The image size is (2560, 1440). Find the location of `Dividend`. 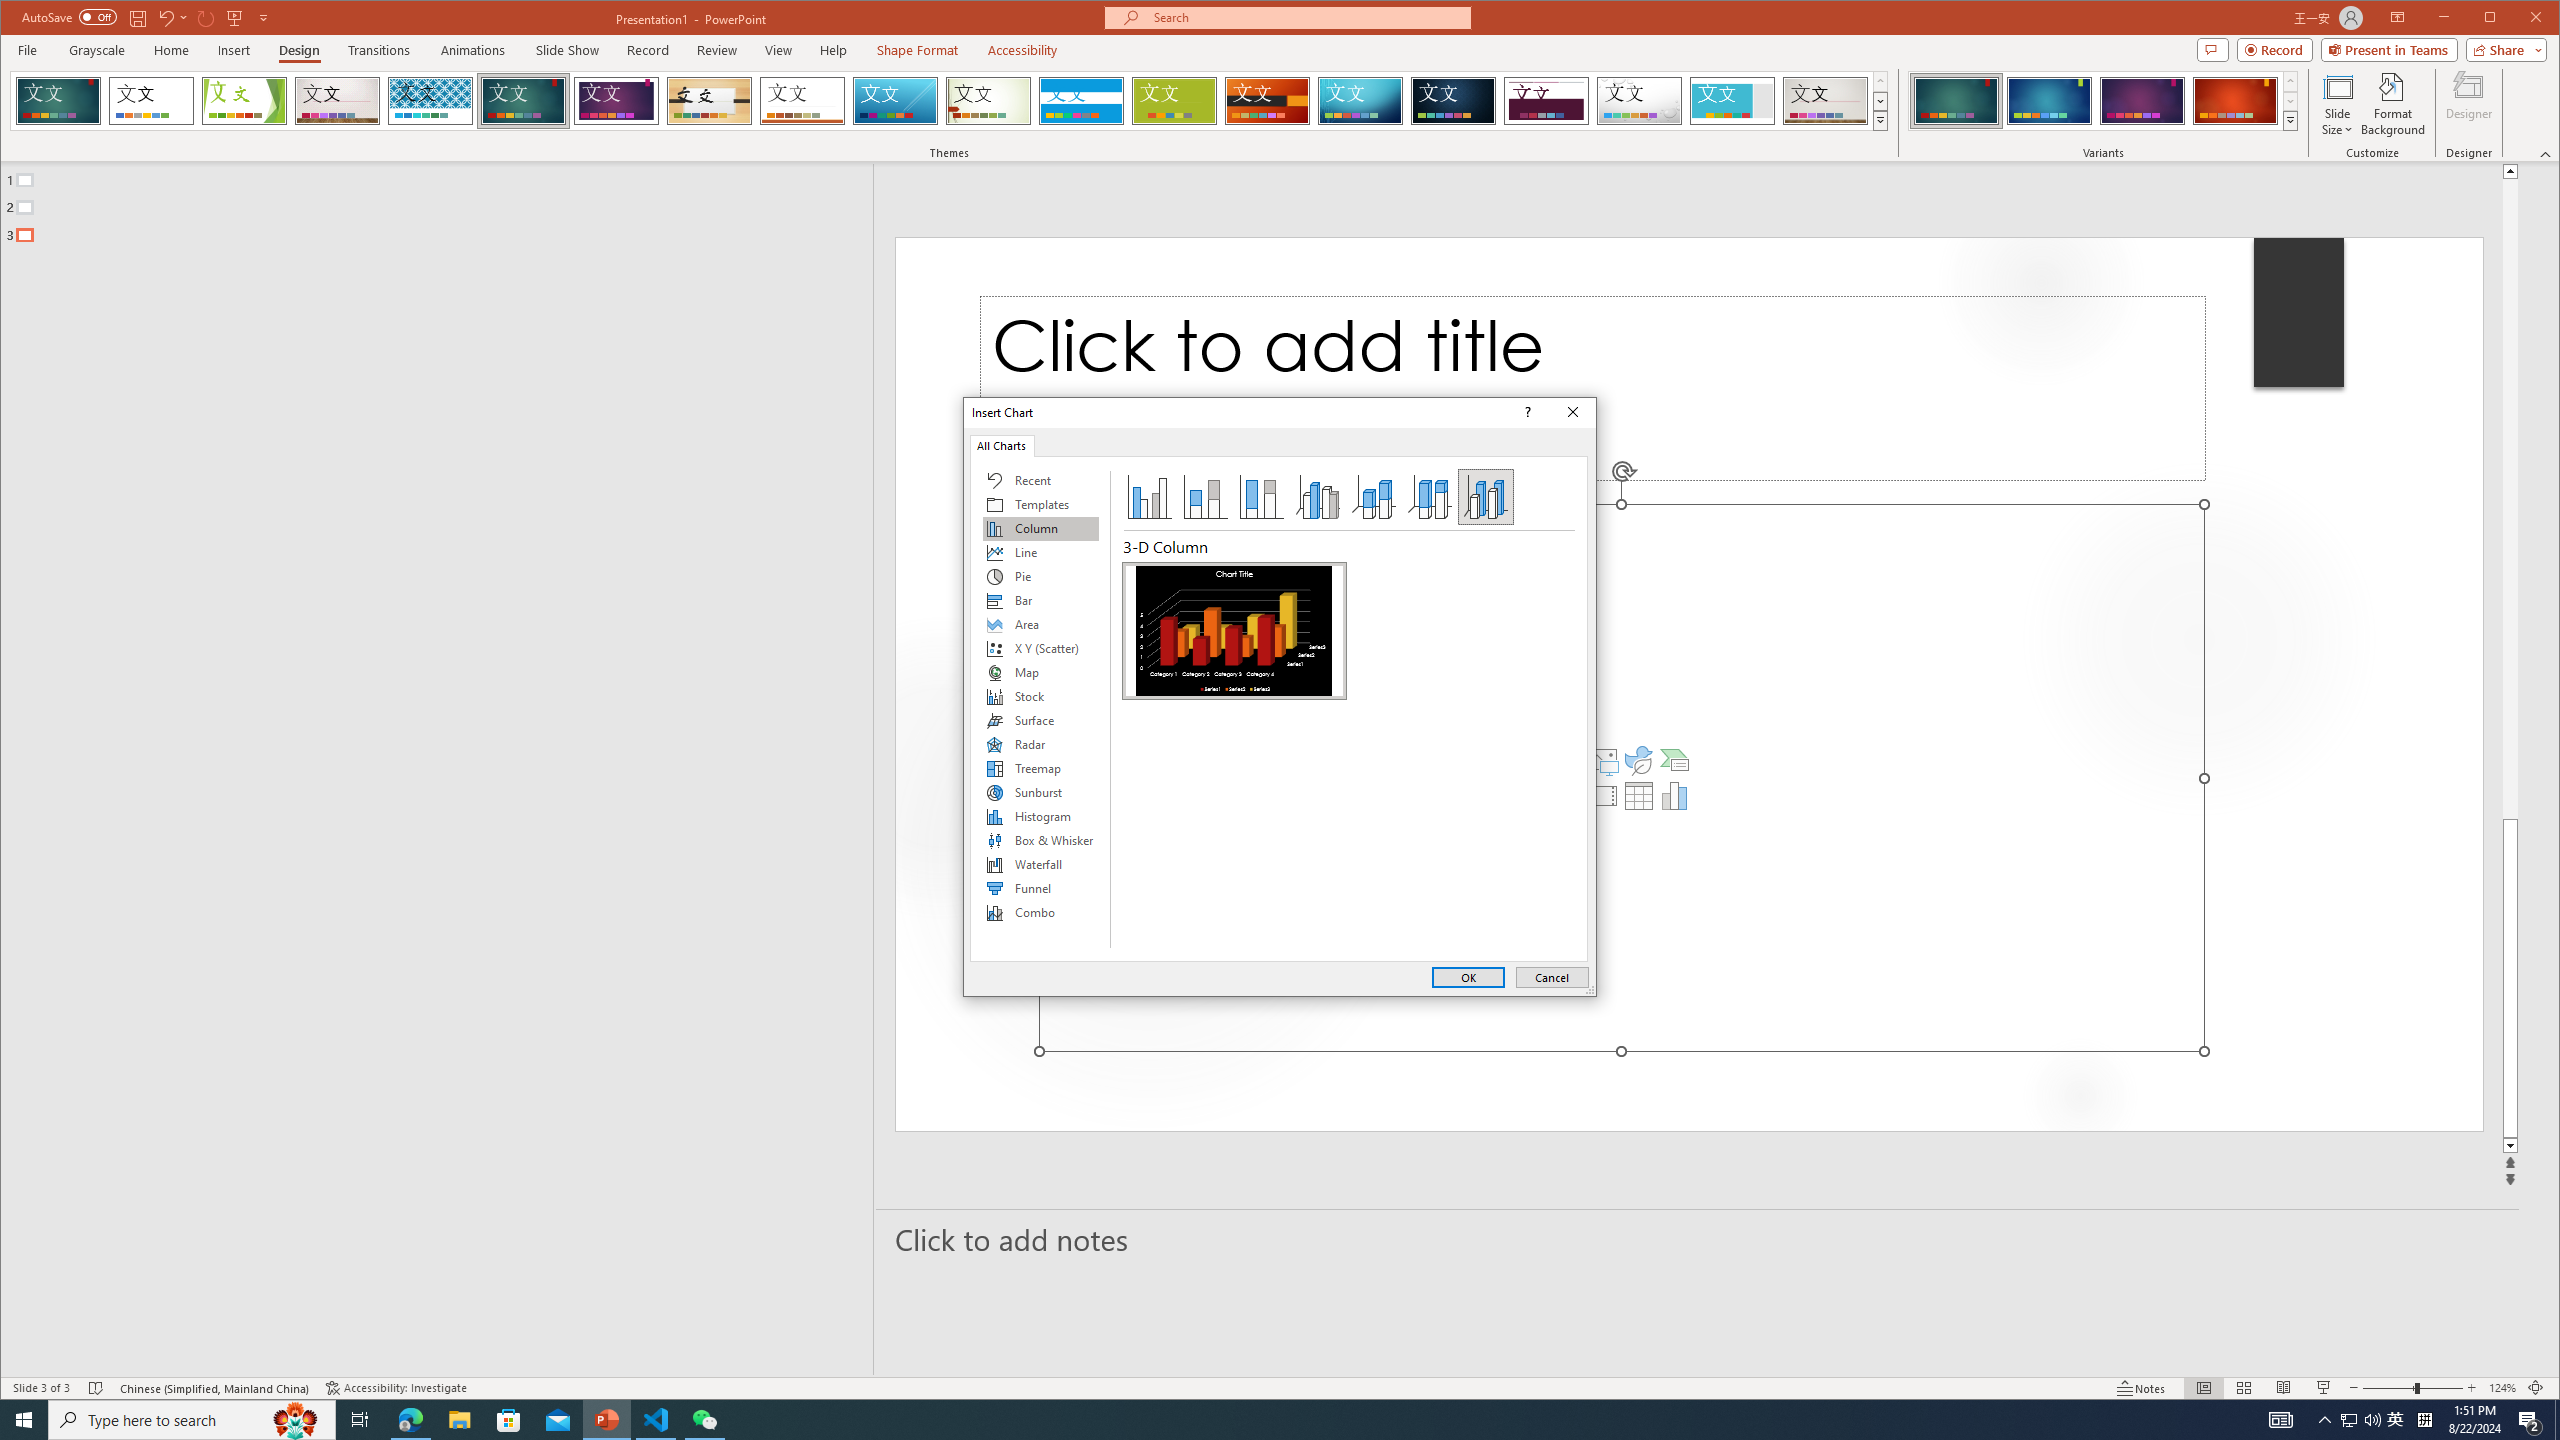

Dividend is located at coordinates (1546, 101).